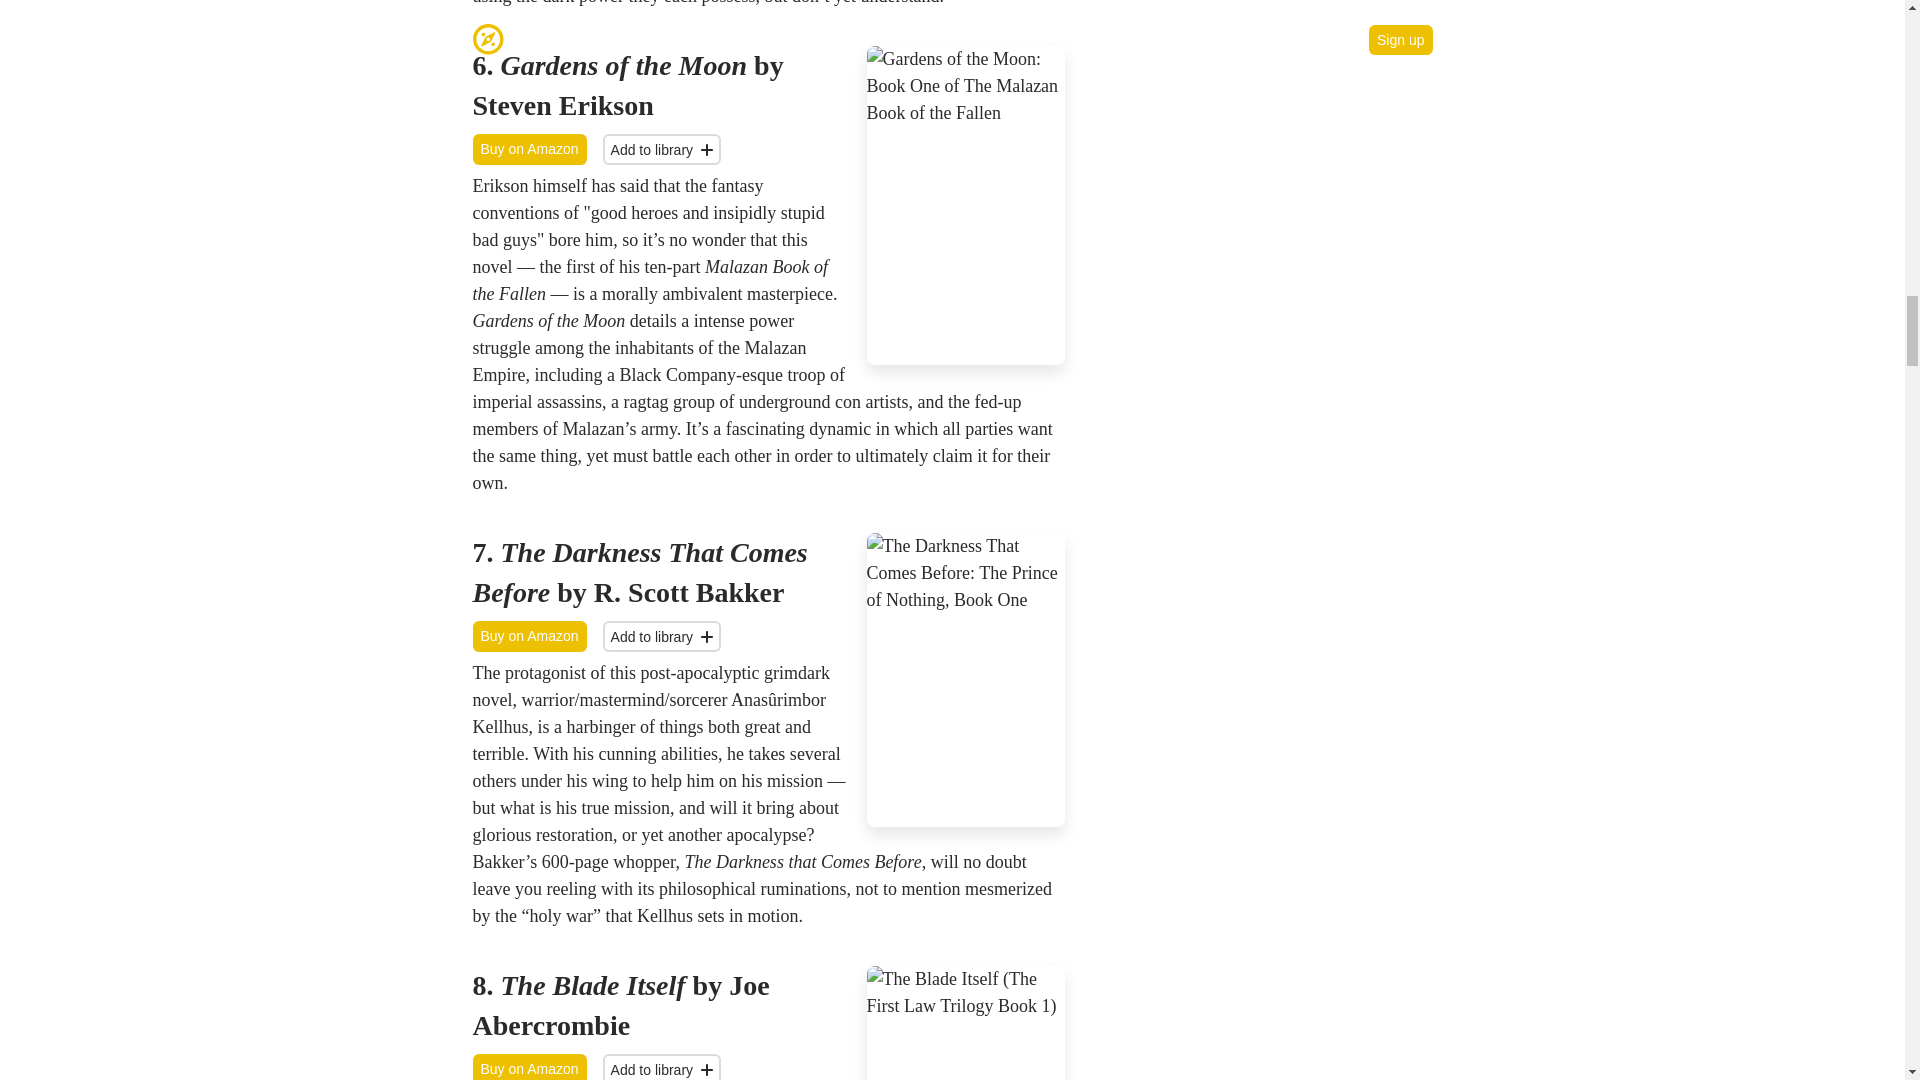 This screenshot has width=1920, height=1080. What do you see at coordinates (662, 149) in the screenshot?
I see `Add to library` at bounding box center [662, 149].